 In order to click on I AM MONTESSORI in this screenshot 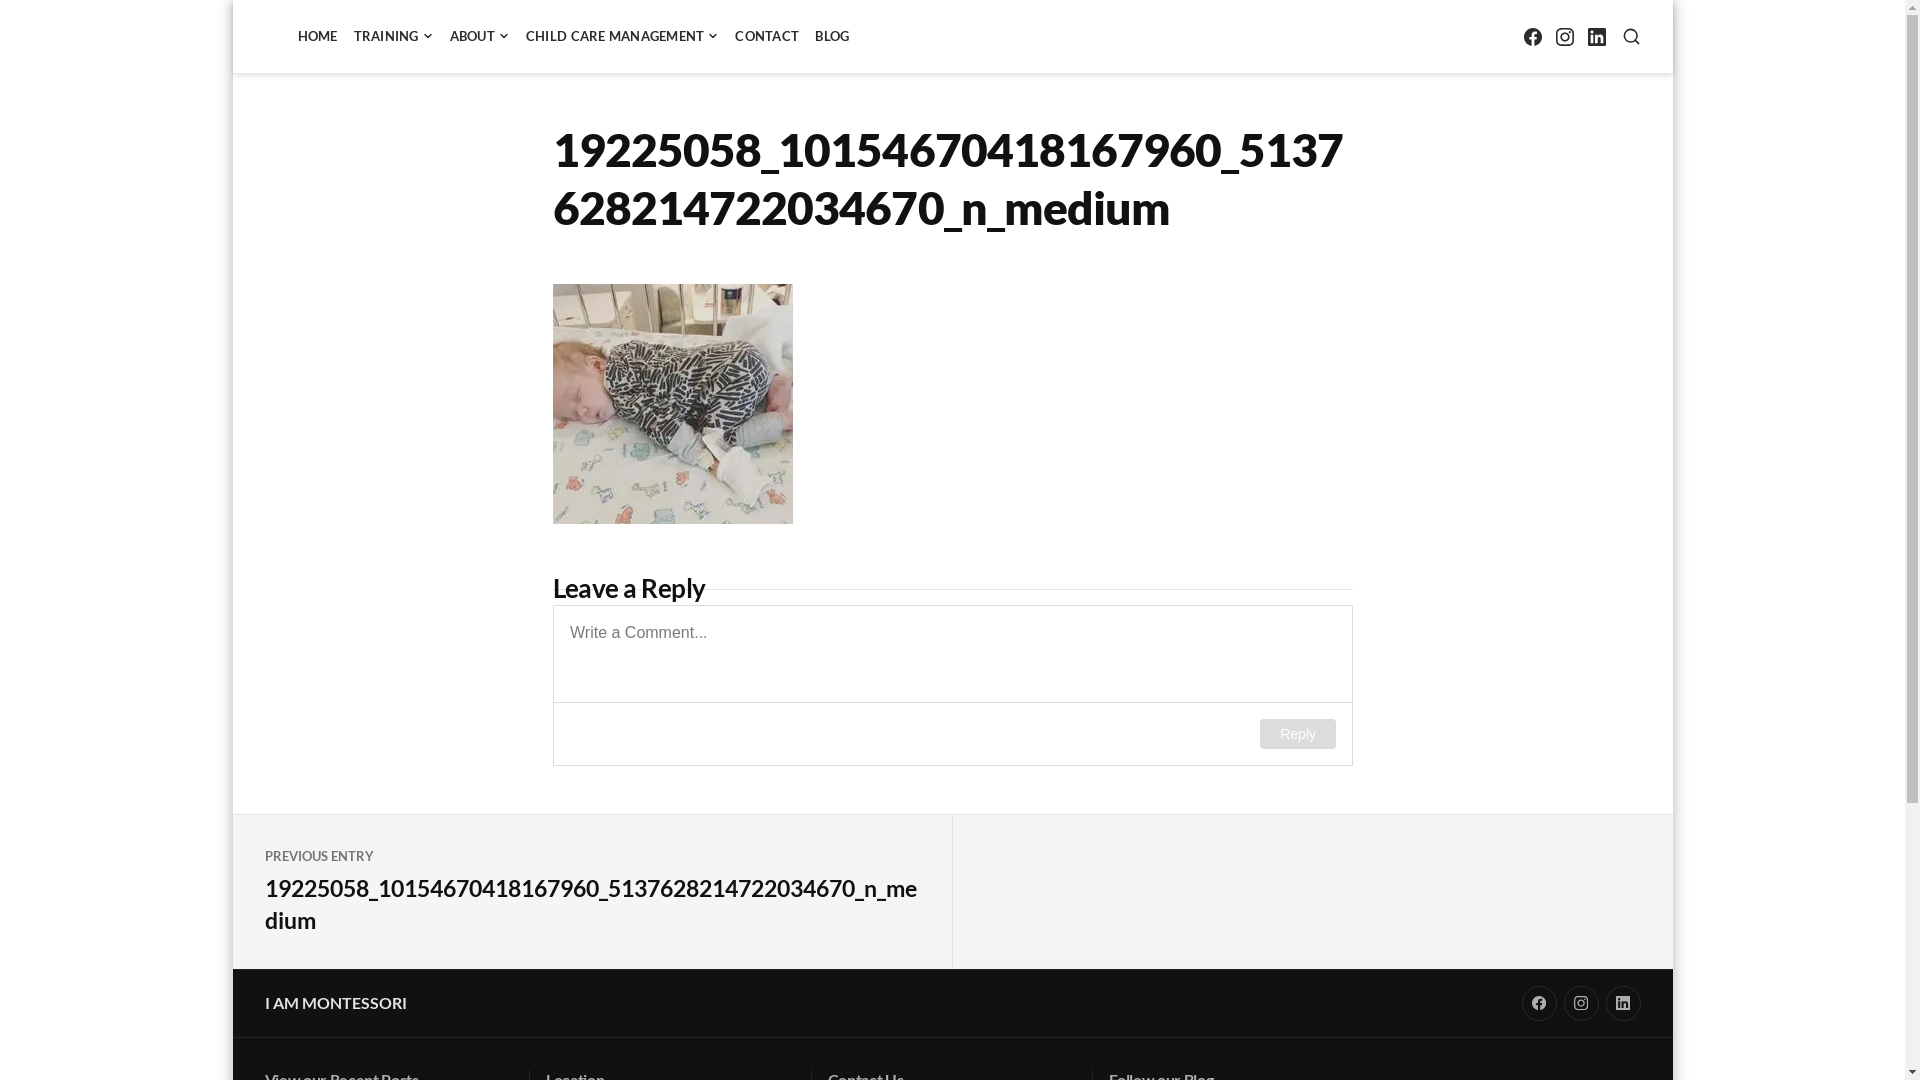, I will do `click(374, 57)`.